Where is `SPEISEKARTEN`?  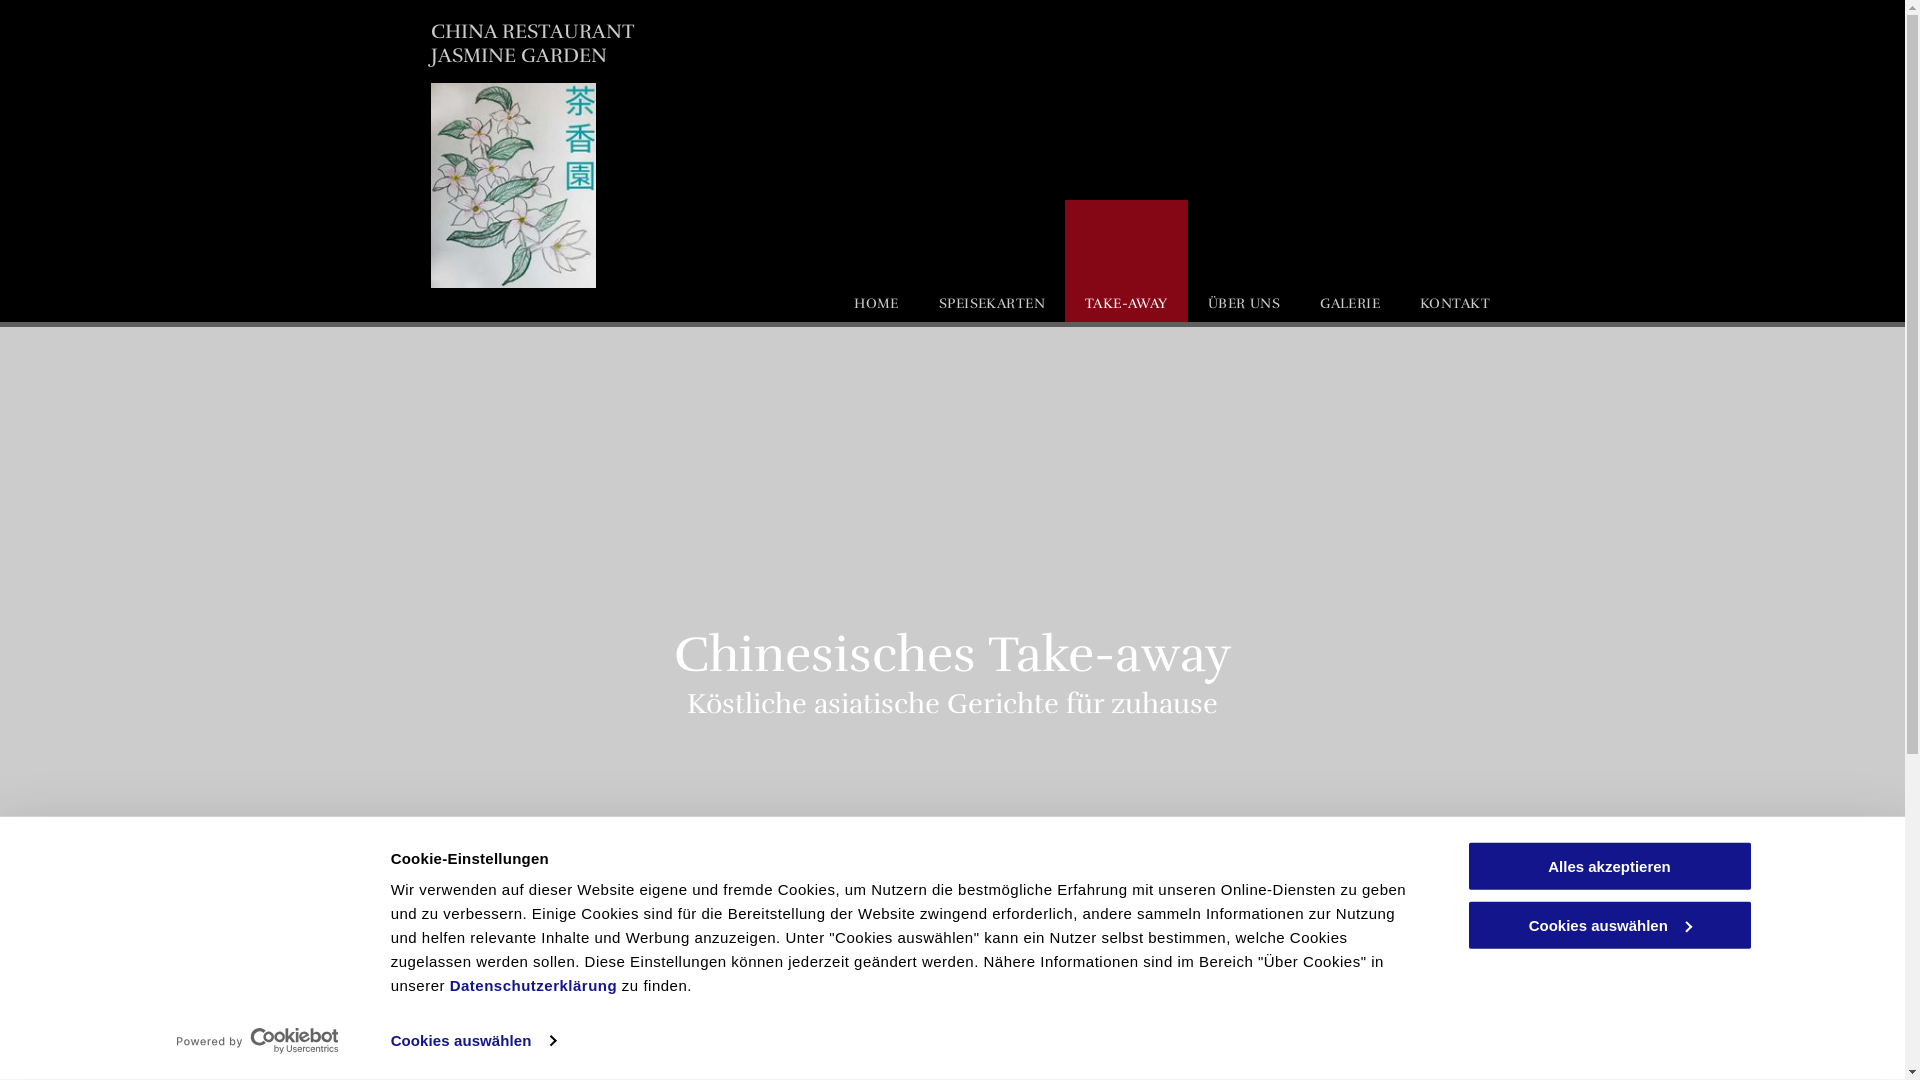
SPEISEKARTEN is located at coordinates (992, 261).